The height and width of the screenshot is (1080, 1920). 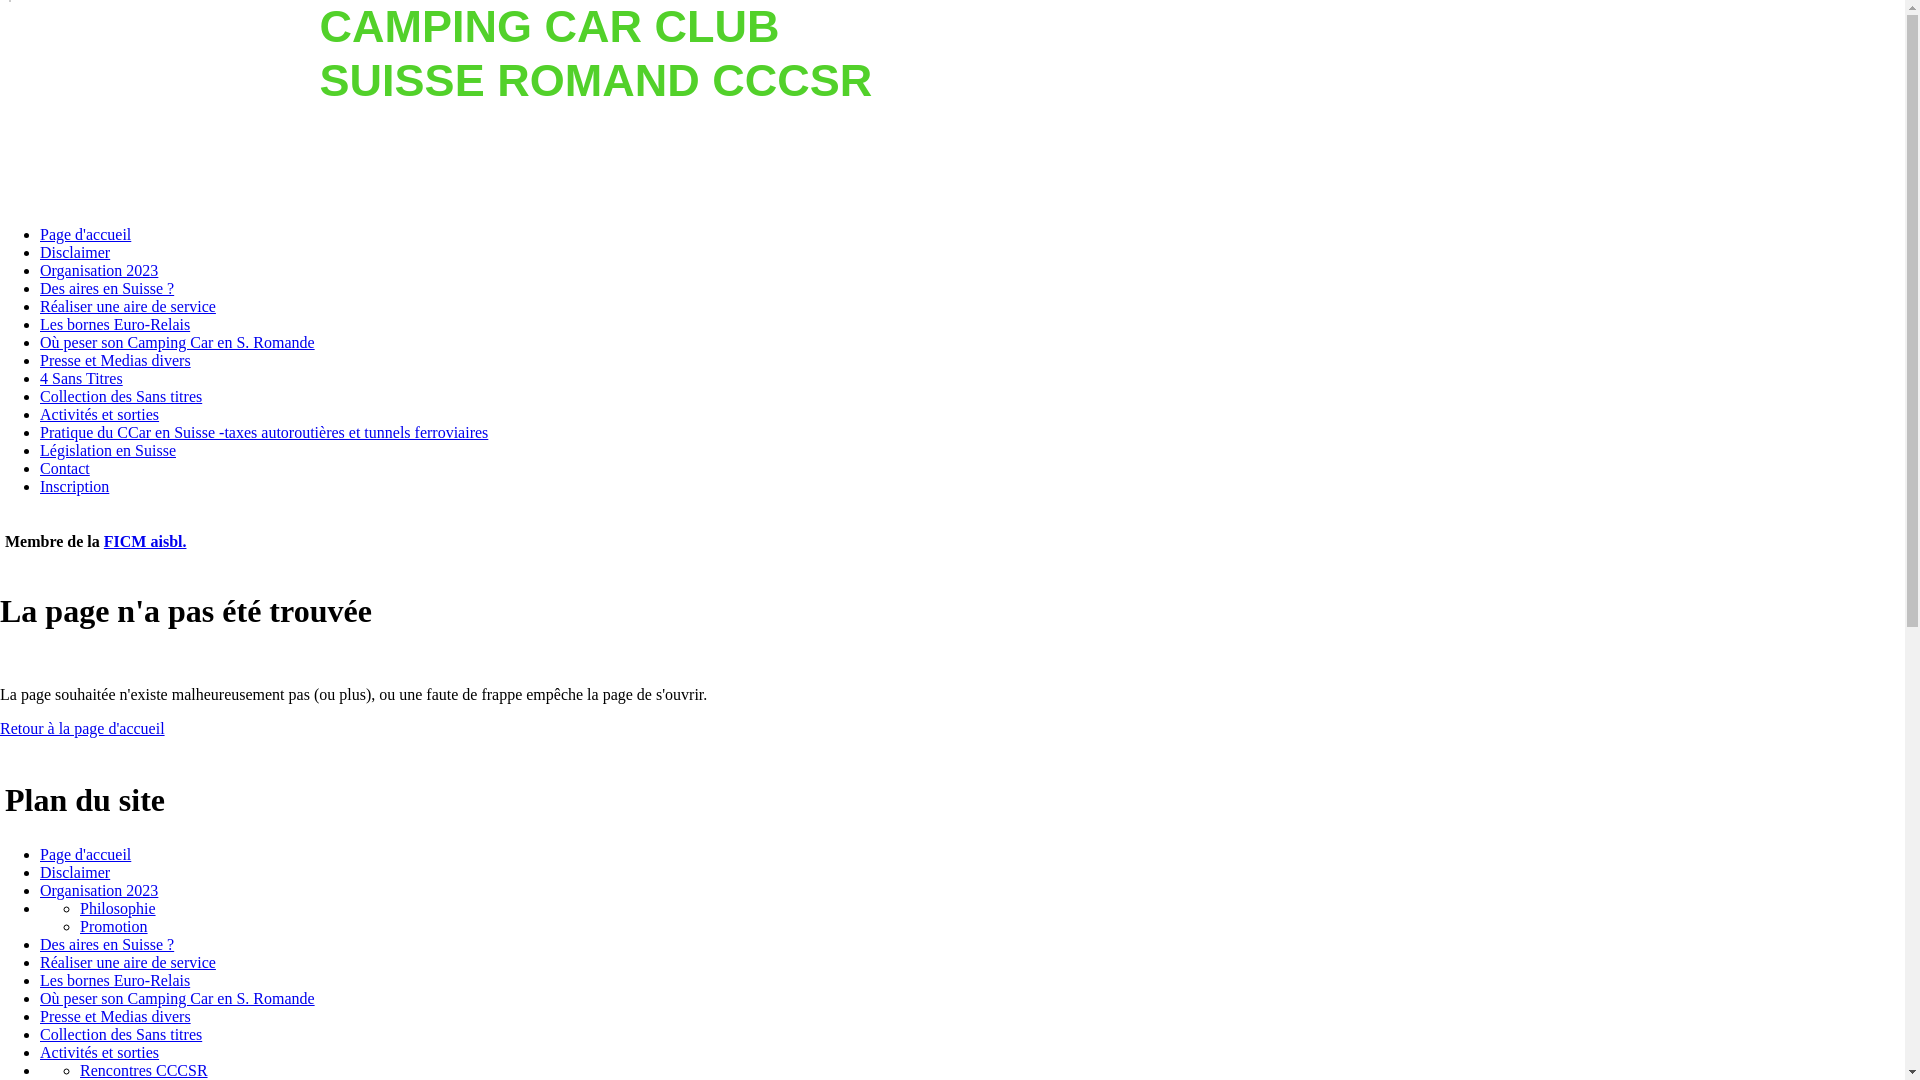 What do you see at coordinates (75, 872) in the screenshot?
I see `Disclaimer` at bounding box center [75, 872].